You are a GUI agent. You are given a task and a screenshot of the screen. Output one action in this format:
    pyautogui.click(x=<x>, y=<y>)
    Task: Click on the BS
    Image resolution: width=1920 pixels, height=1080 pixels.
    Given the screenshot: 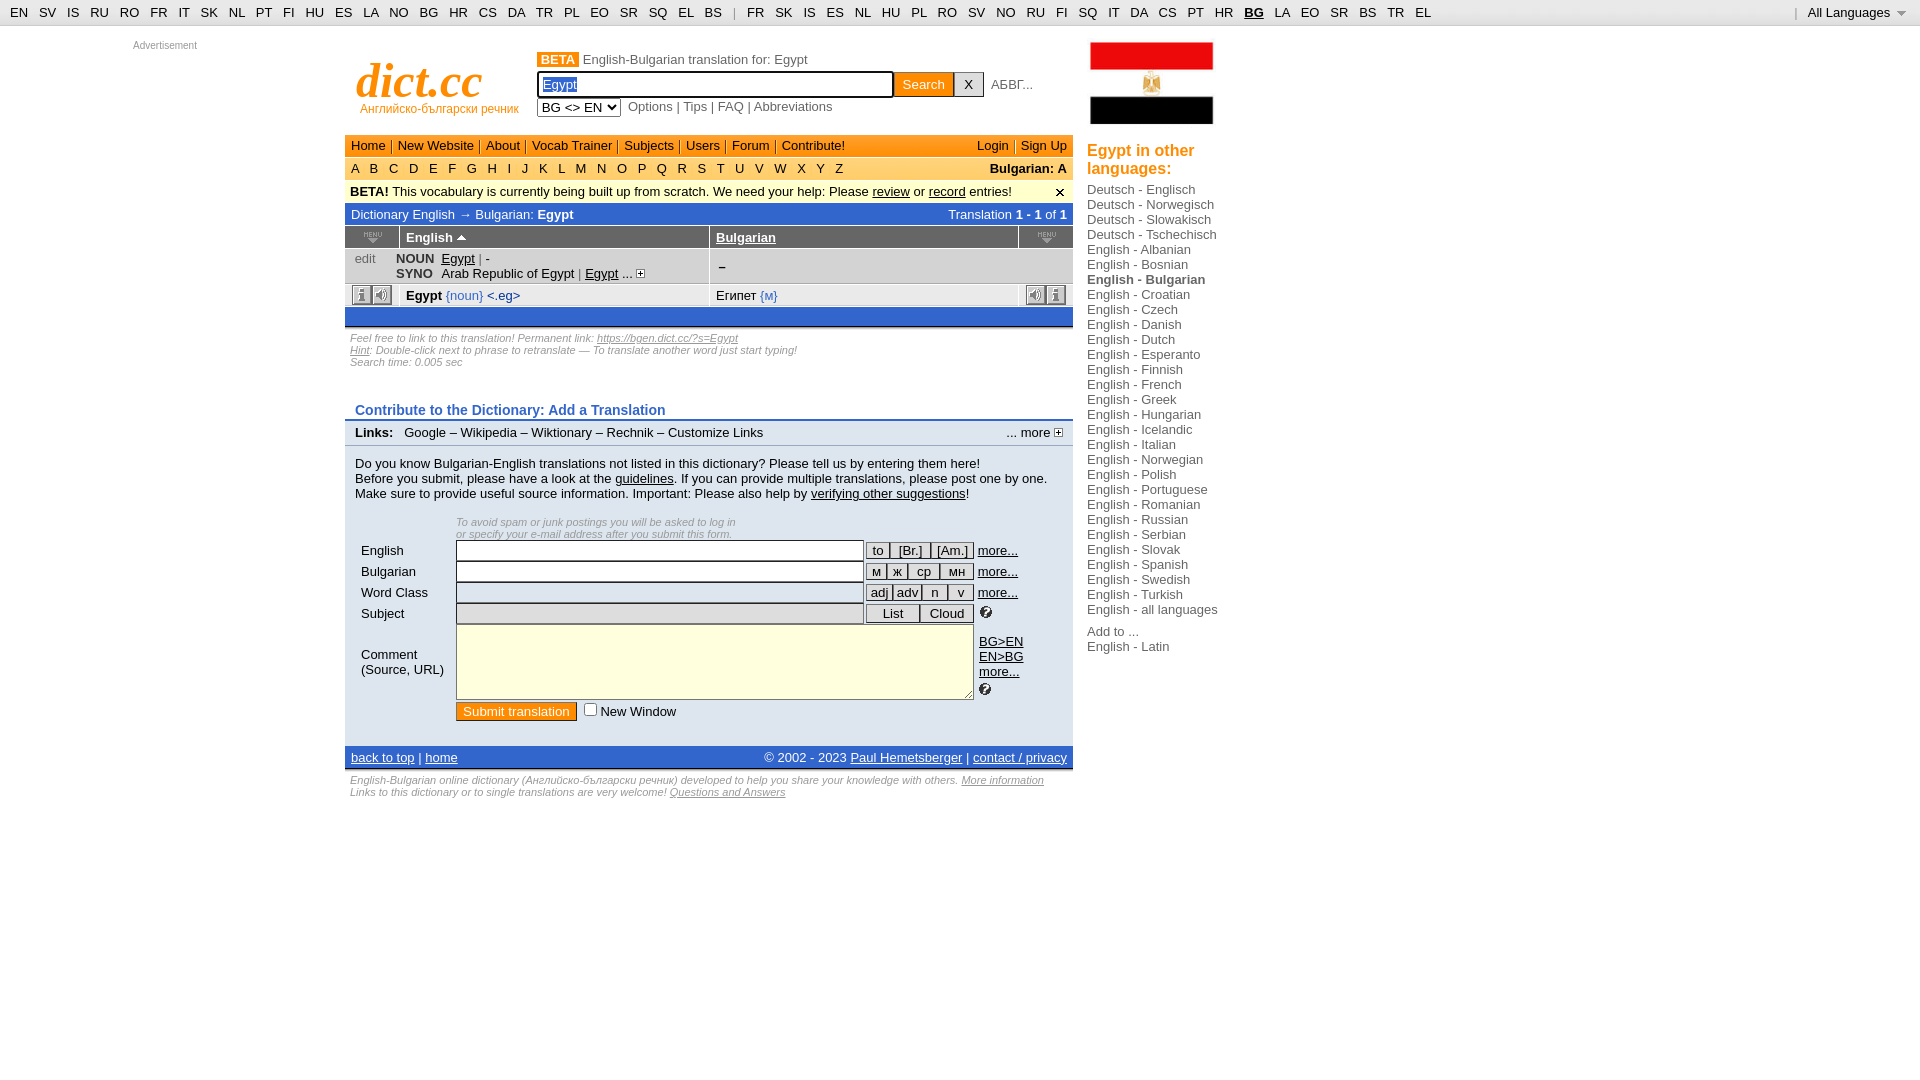 What is the action you would take?
    pyautogui.click(x=1368, y=12)
    